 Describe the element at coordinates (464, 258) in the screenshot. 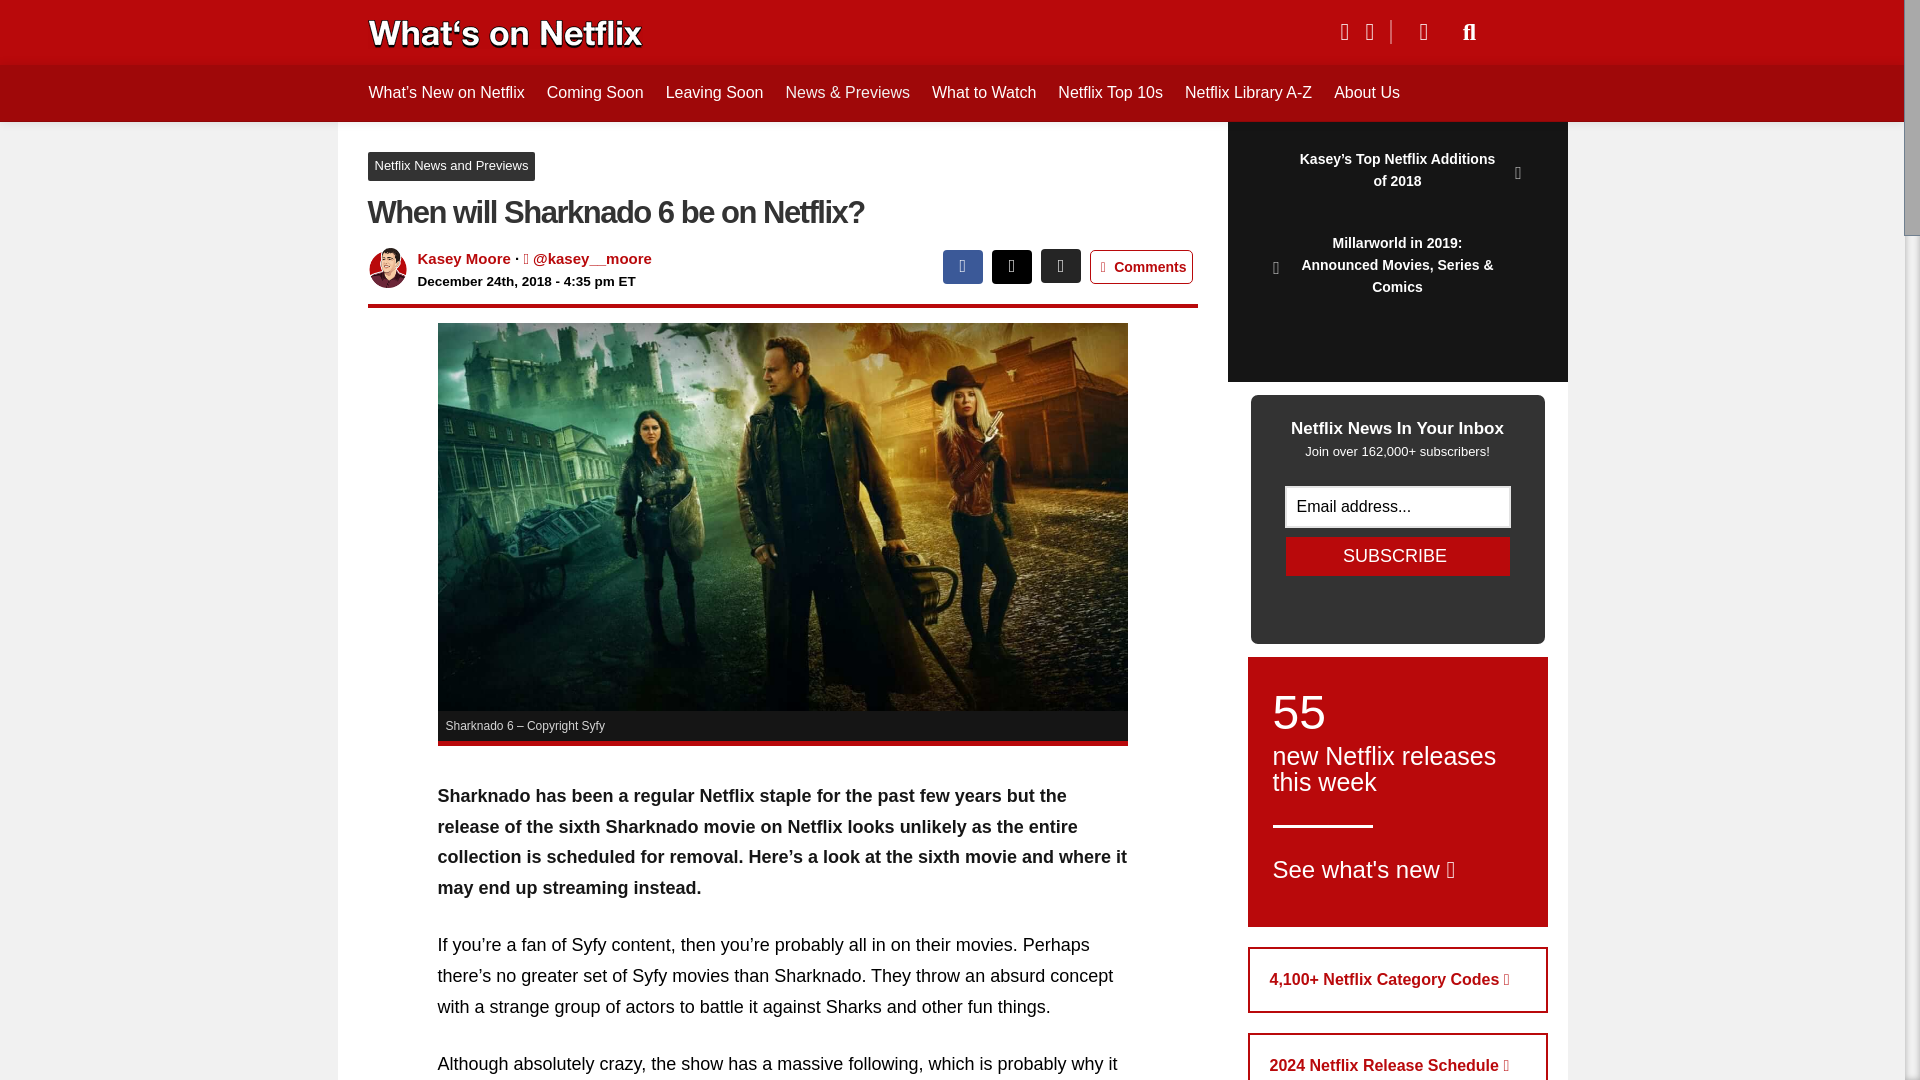

I see `Leaving Soon` at that location.